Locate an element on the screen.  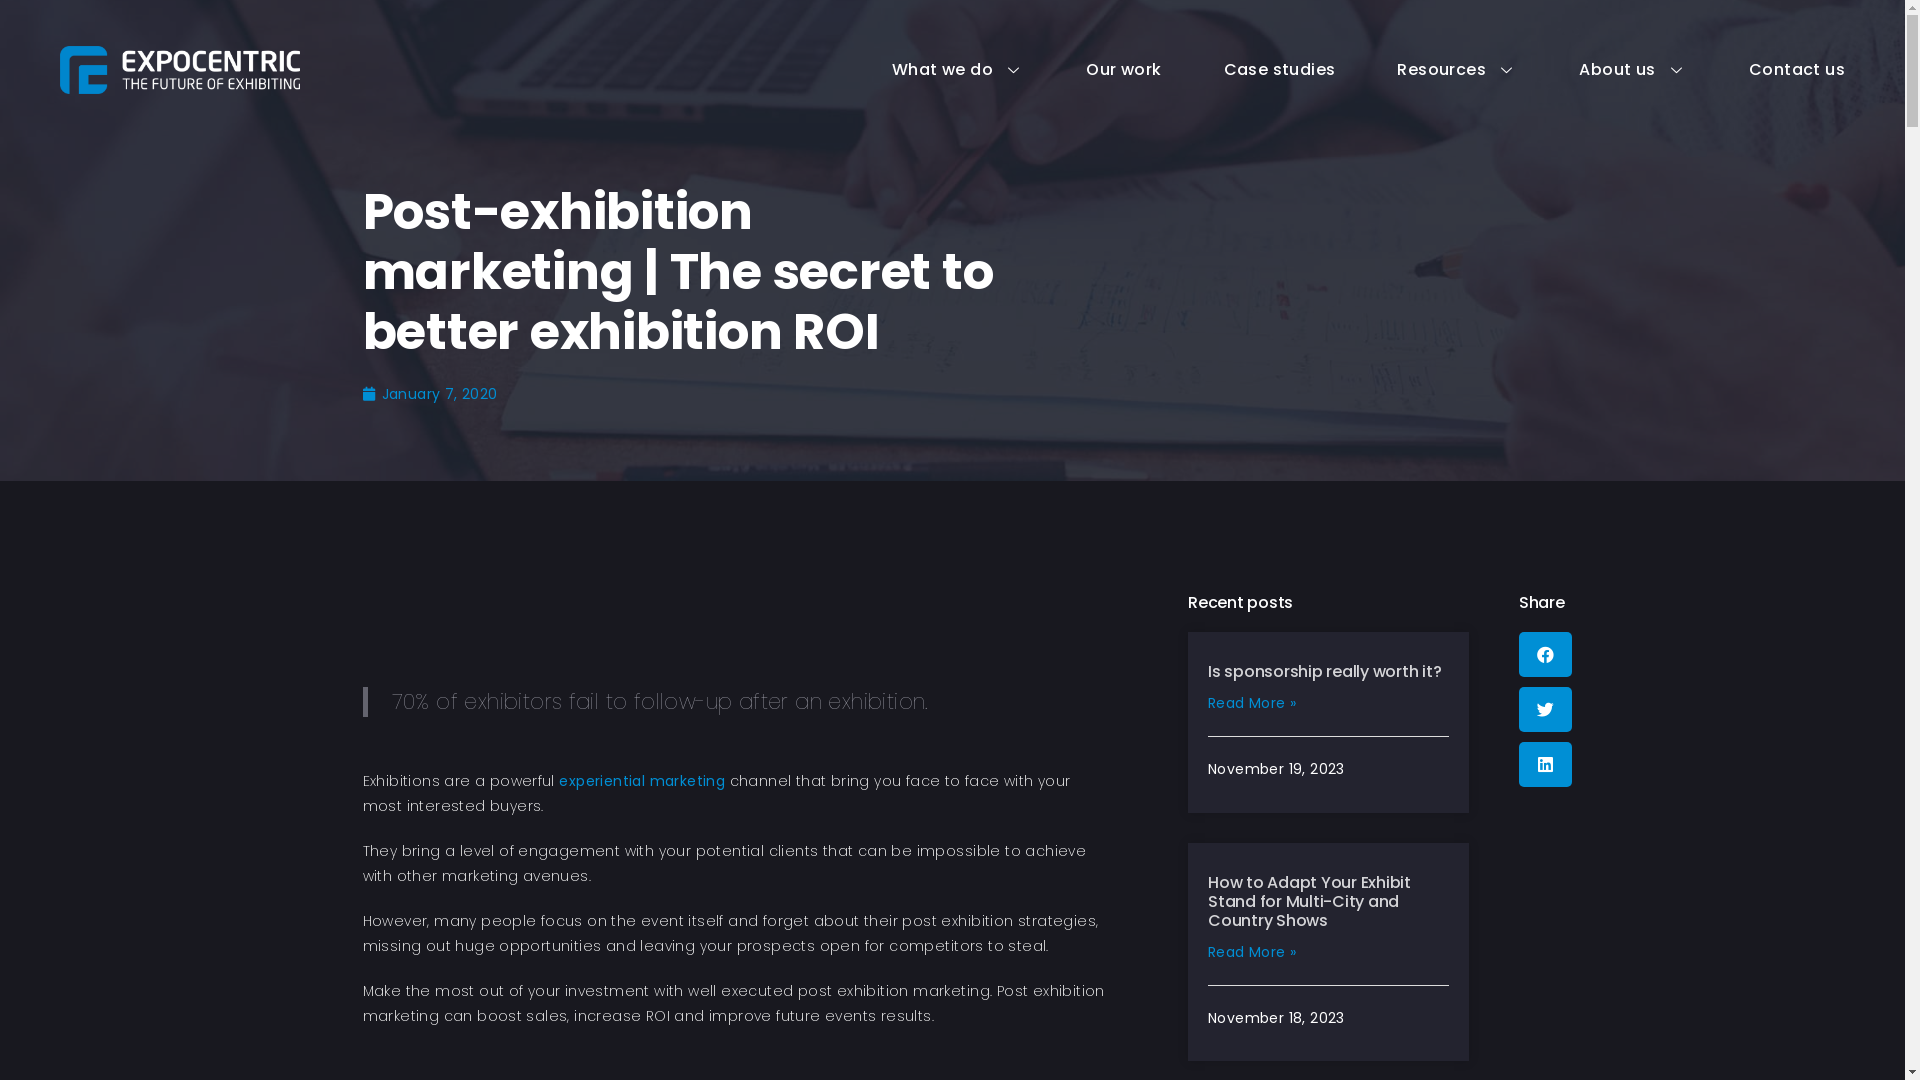
What we do is located at coordinates (927, 70).